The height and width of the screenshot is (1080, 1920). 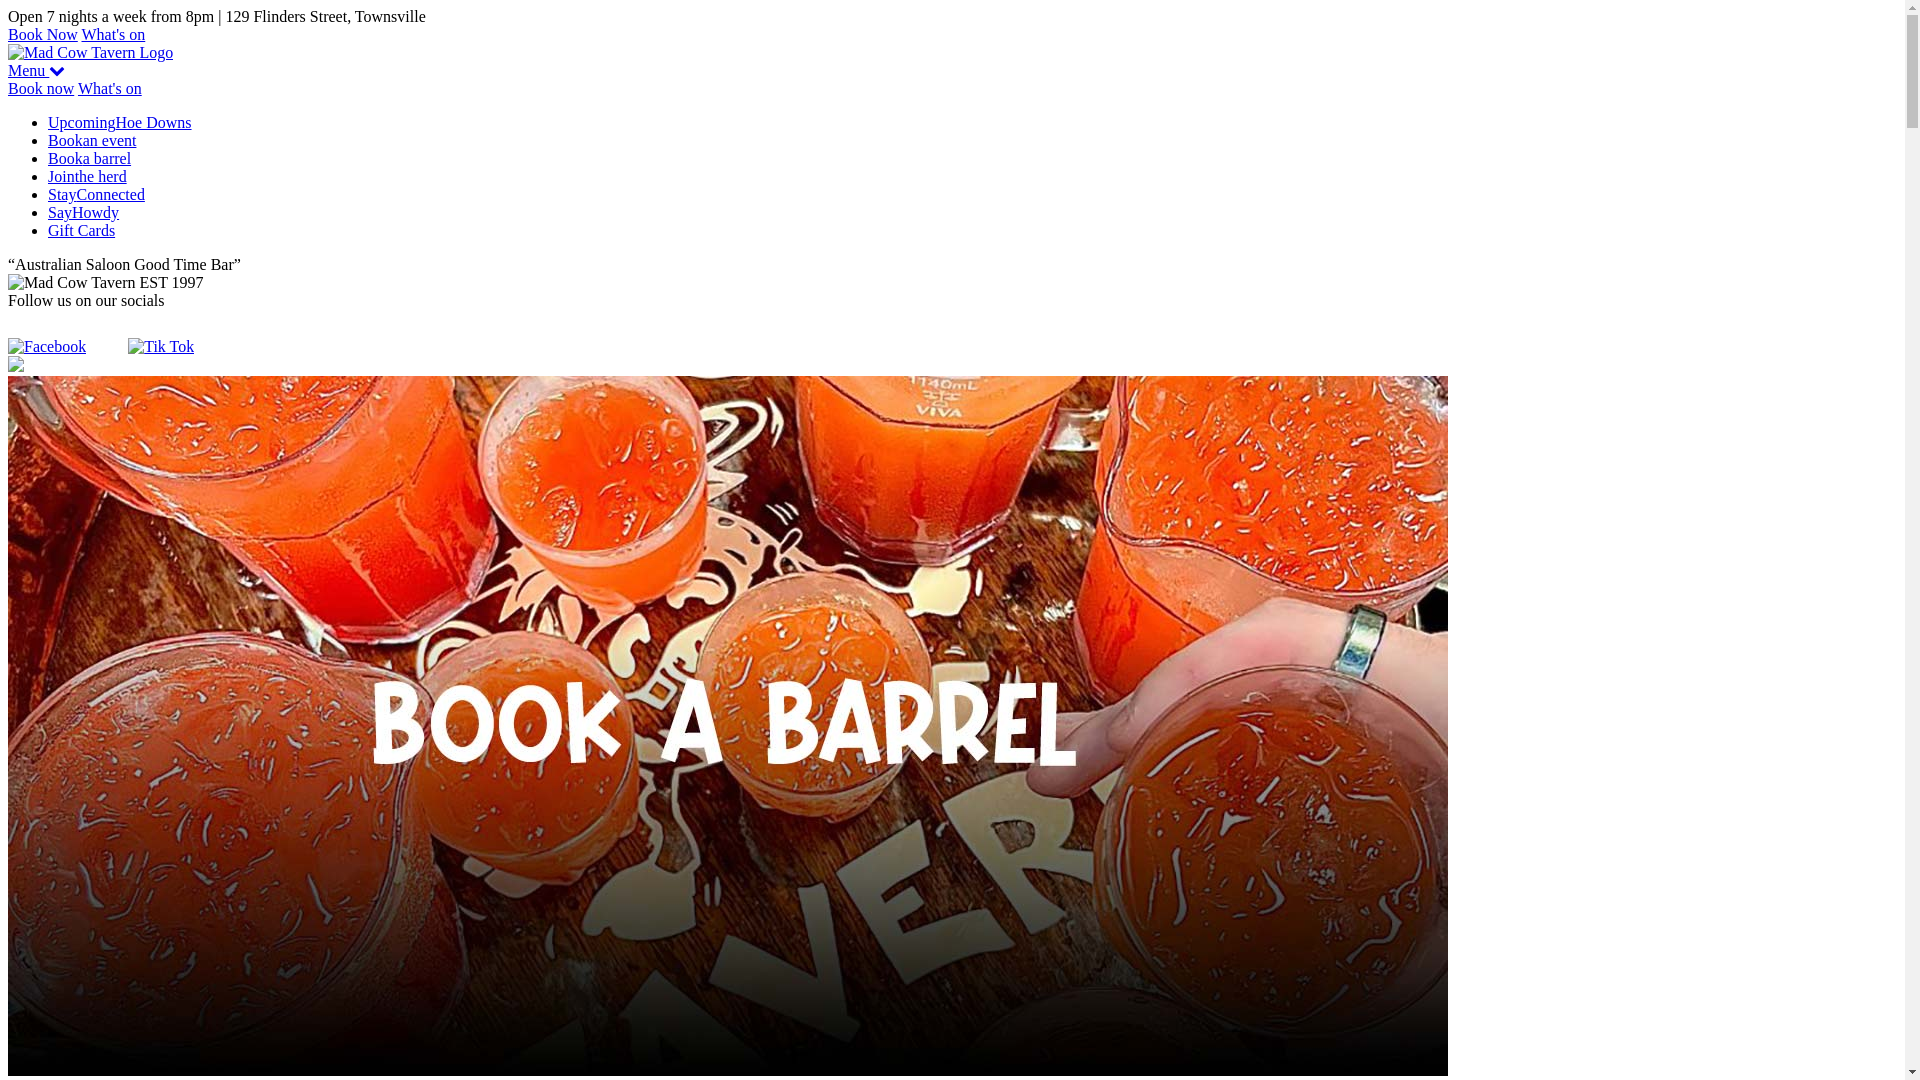 What do you see at coordinates (82, 230) in the screenshot?
I see `Gift Cards` at bounding box center [82, 230].